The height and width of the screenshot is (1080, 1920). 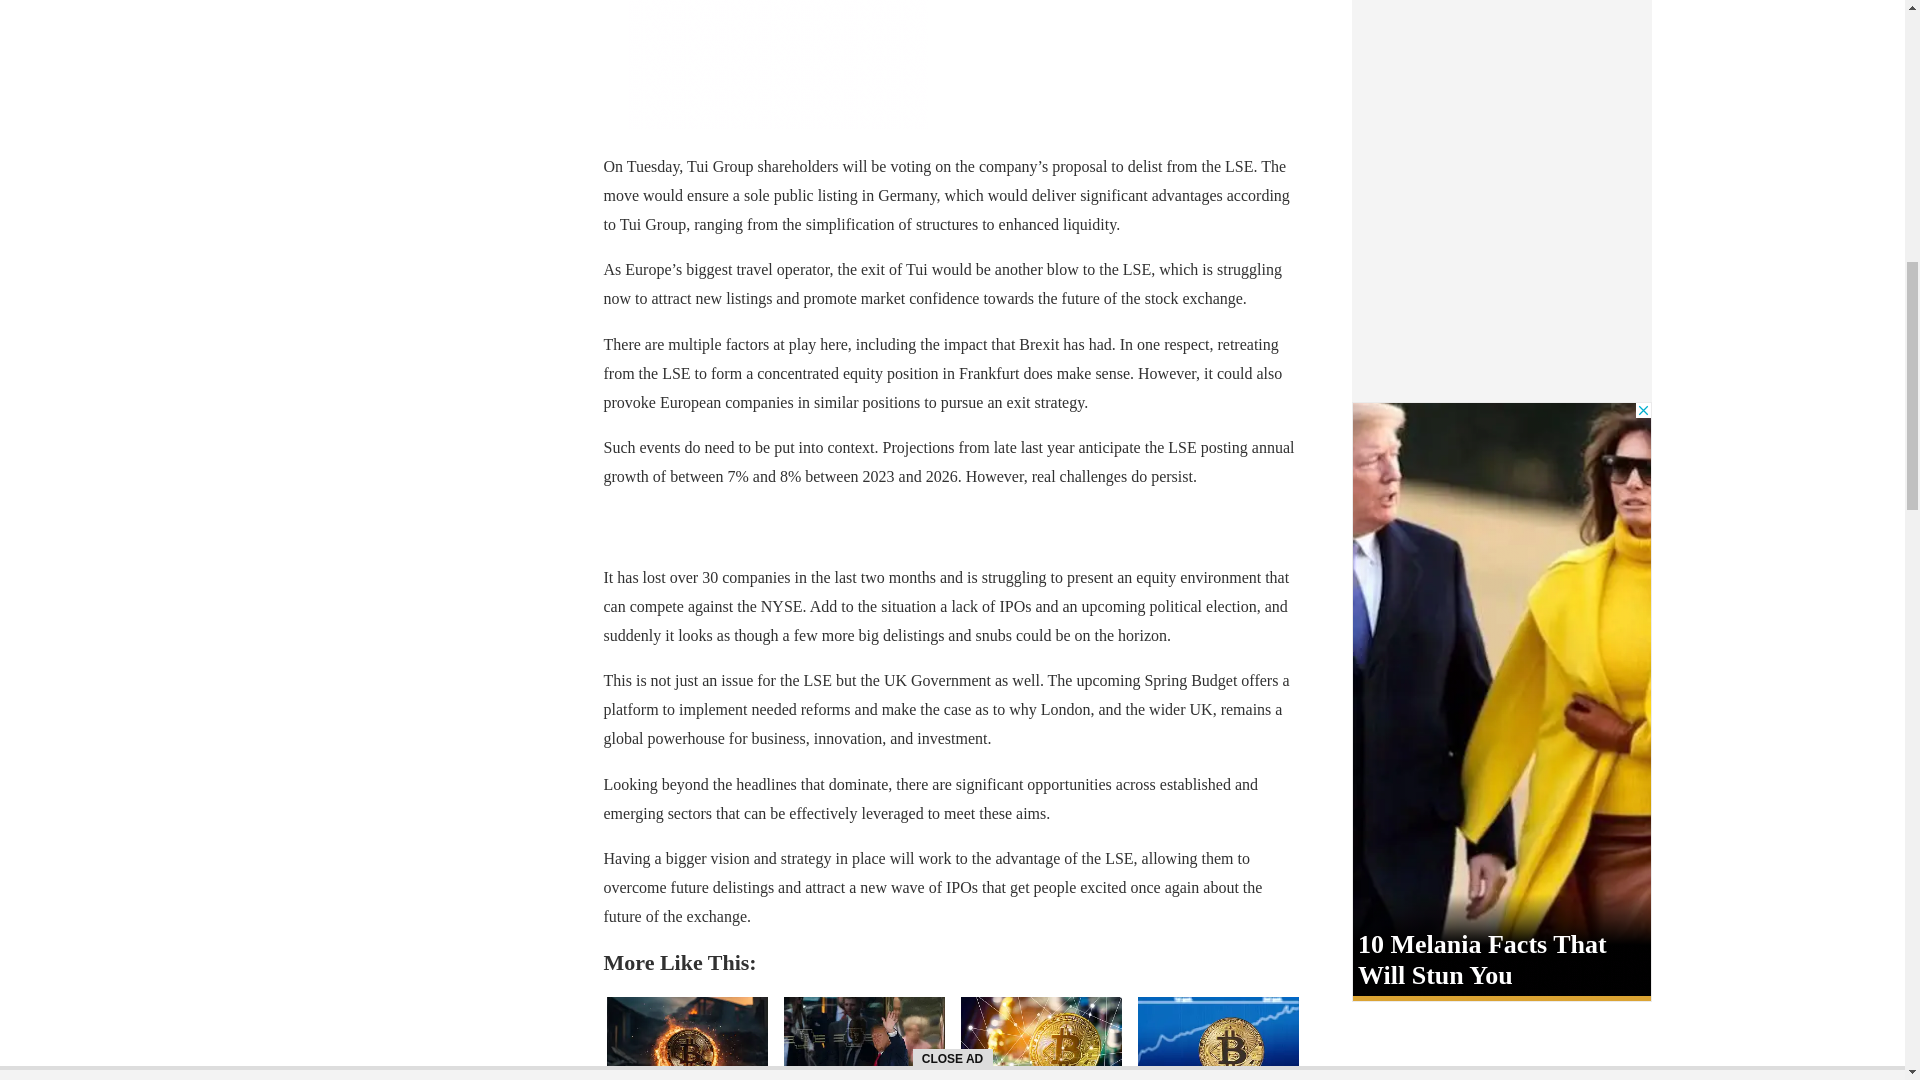 What do you see at coordinates (777, 64) in the screenshot?
I see `3rd party ad content` at bounding box center [777, 64].